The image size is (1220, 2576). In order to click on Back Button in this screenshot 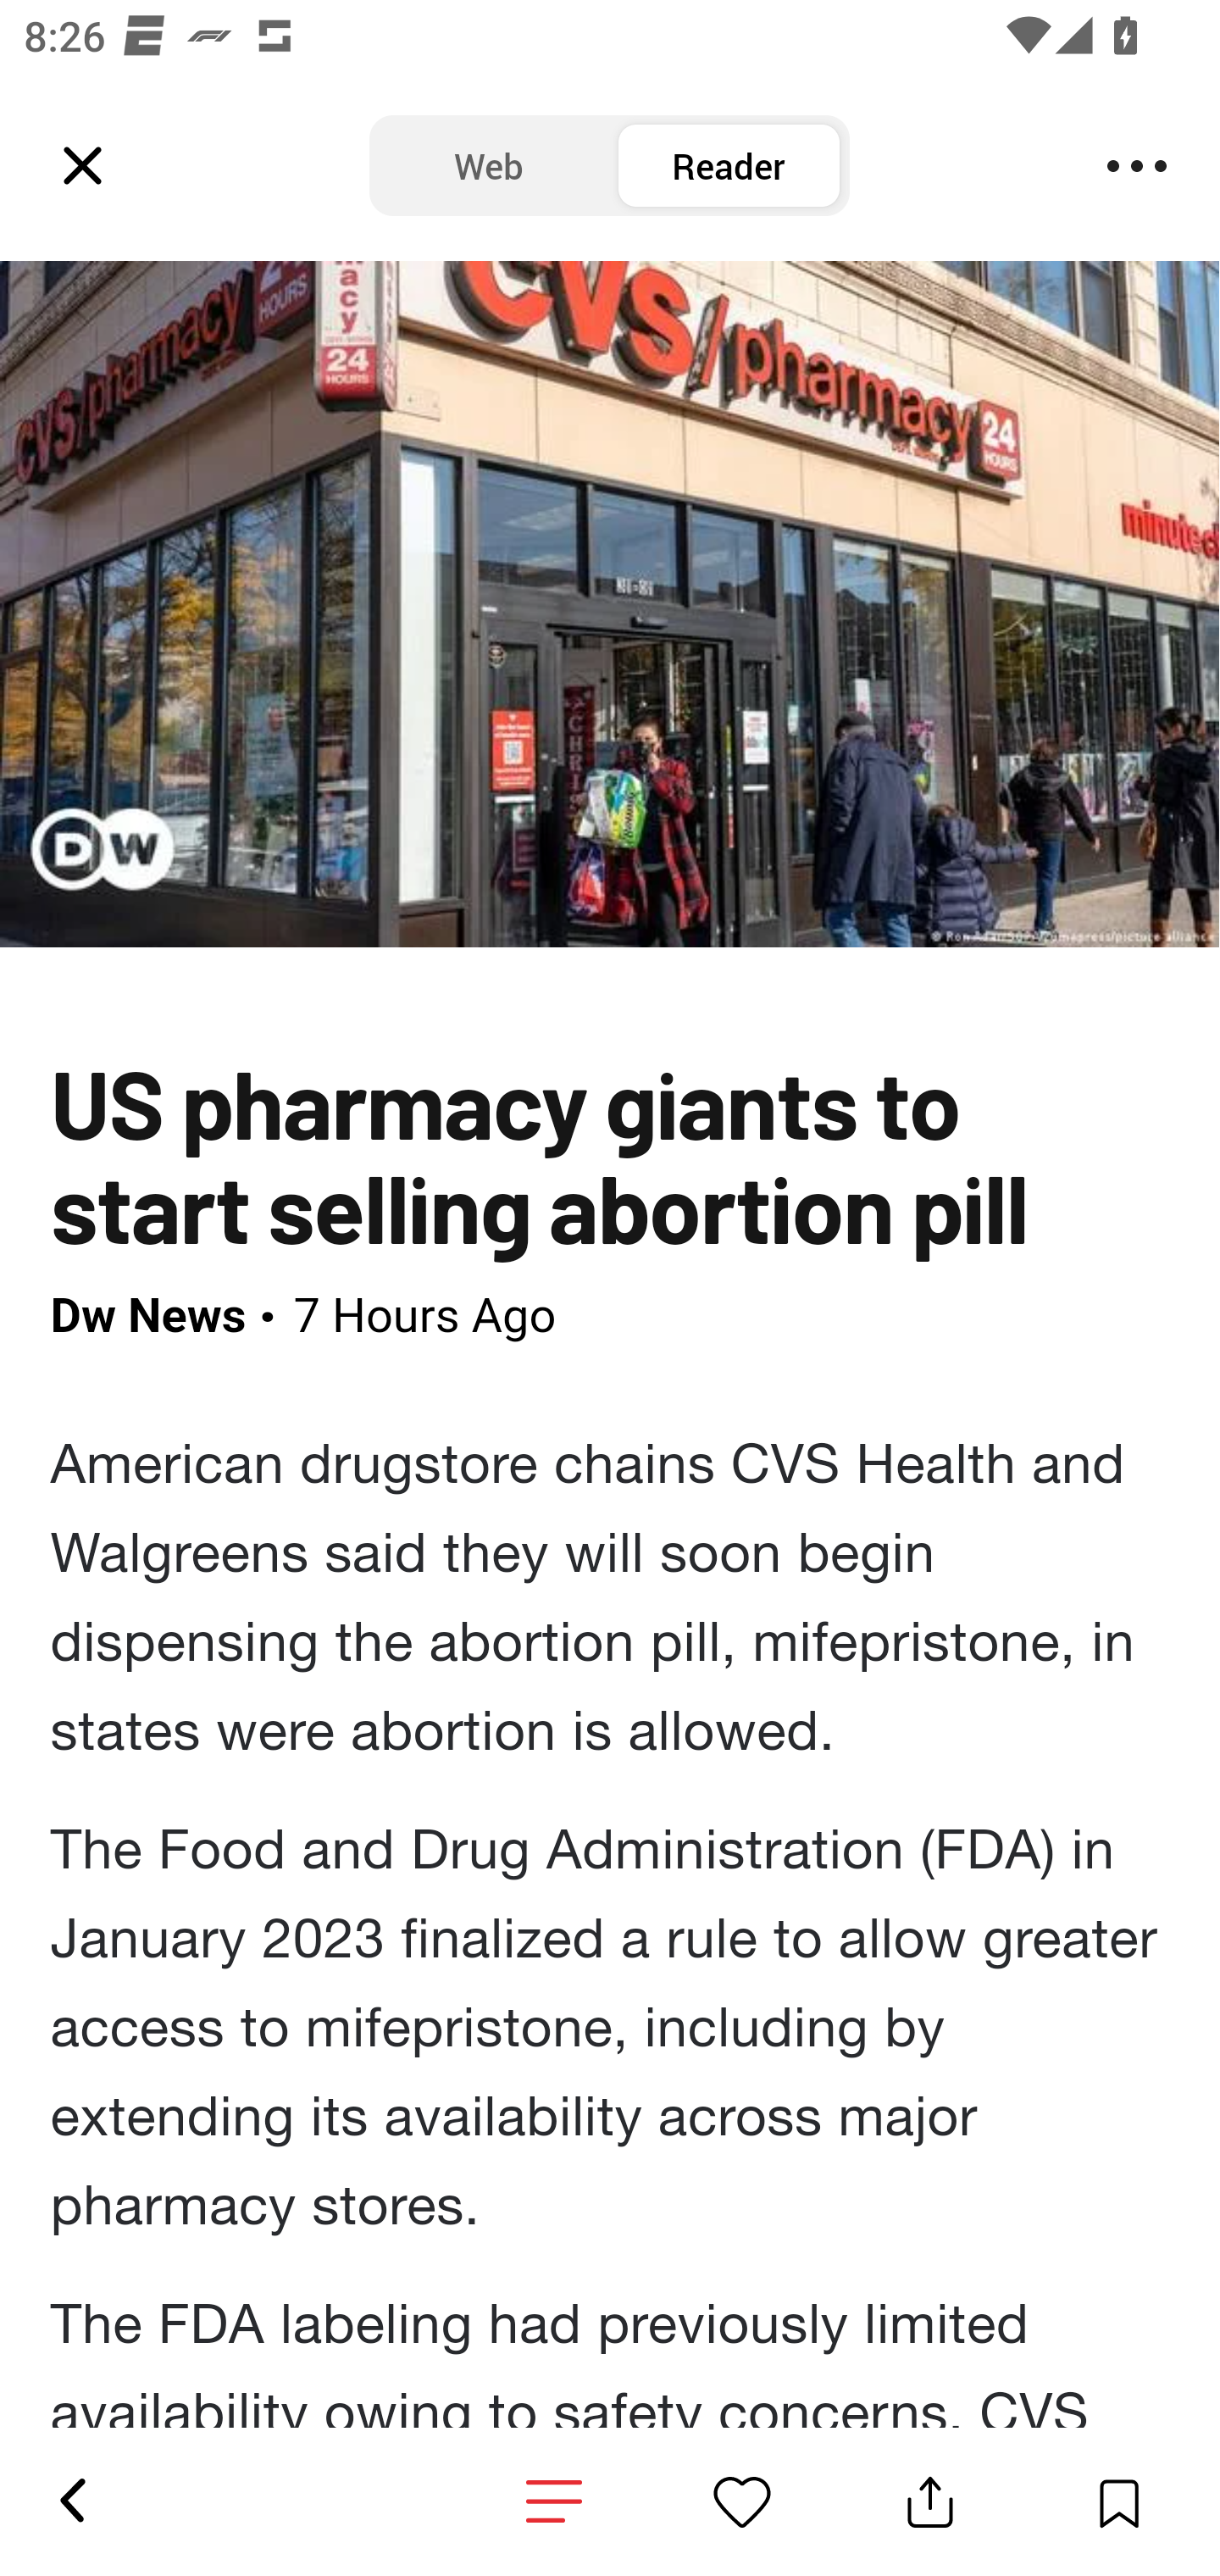, I will do `click(71, 2501)`.